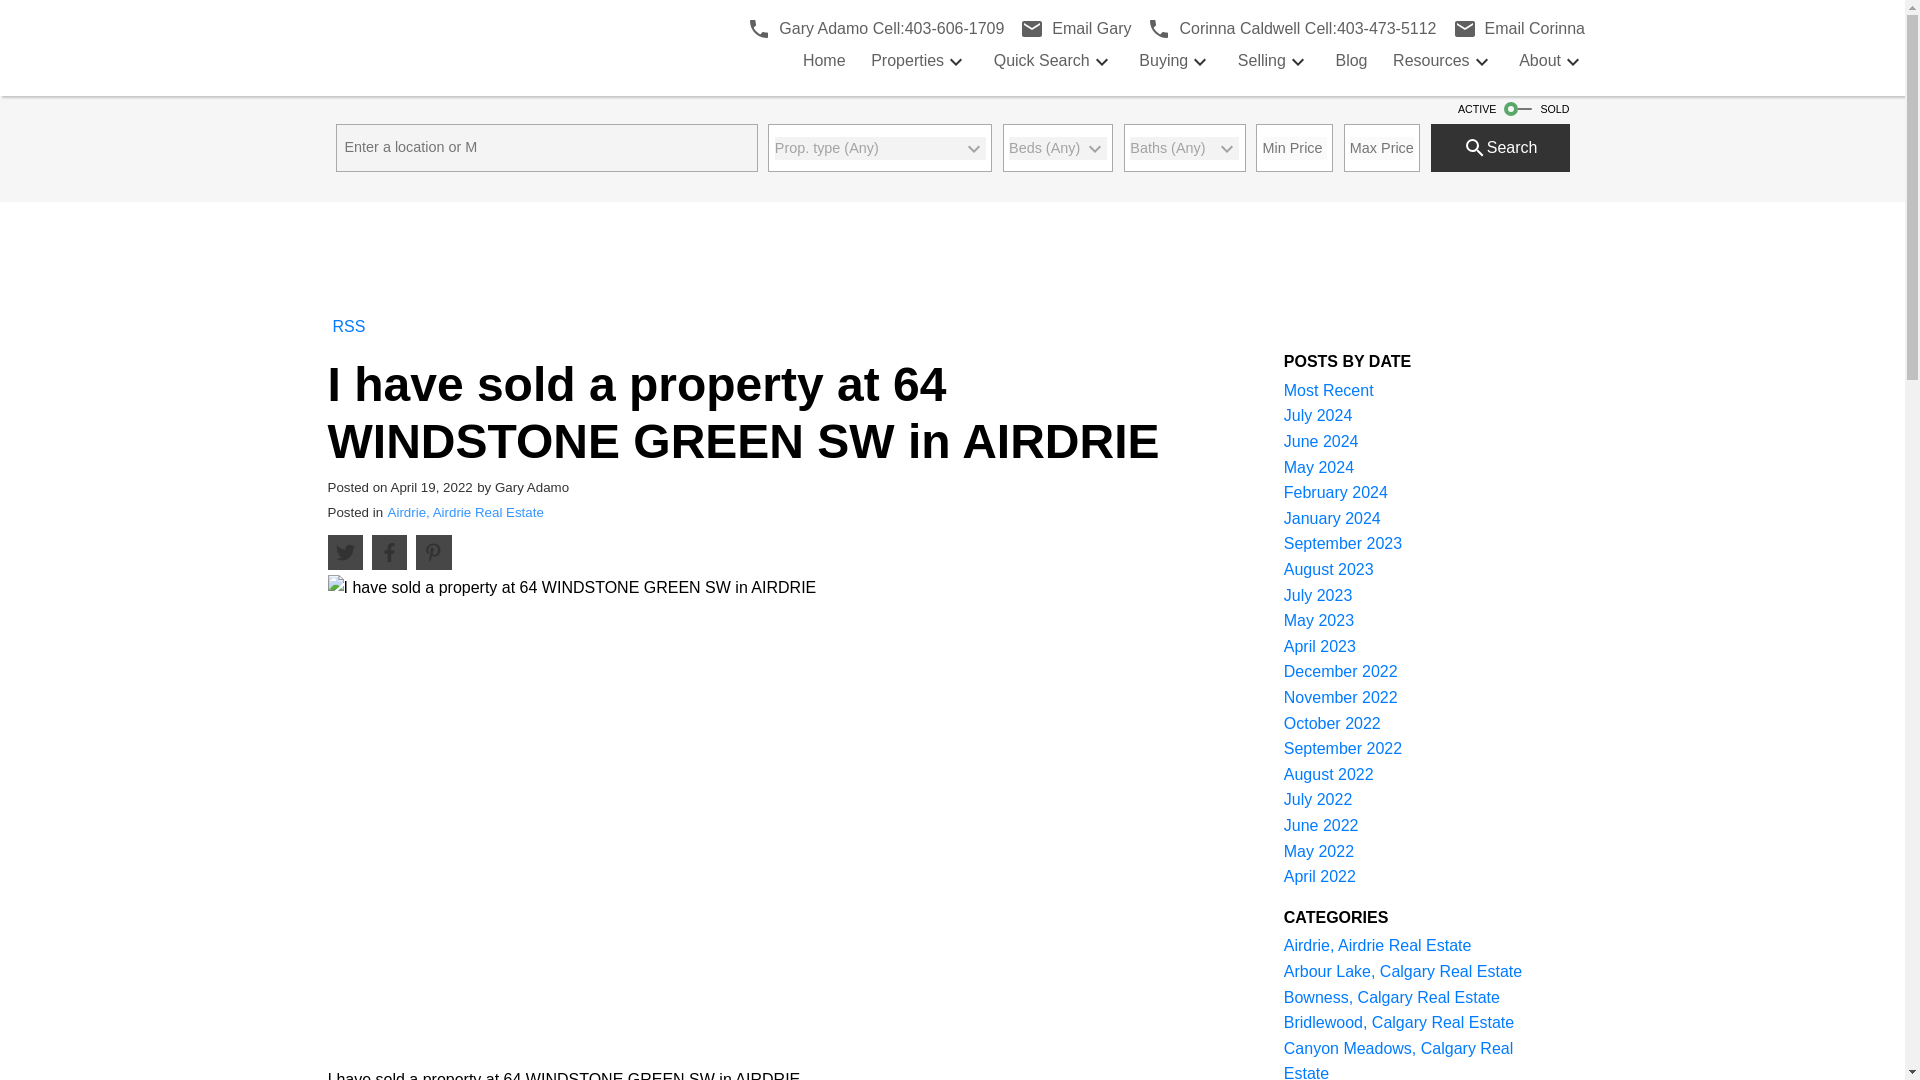 This screenshot has height=1080, width=1920. I want to click on May 2024, so click(1322, 442).